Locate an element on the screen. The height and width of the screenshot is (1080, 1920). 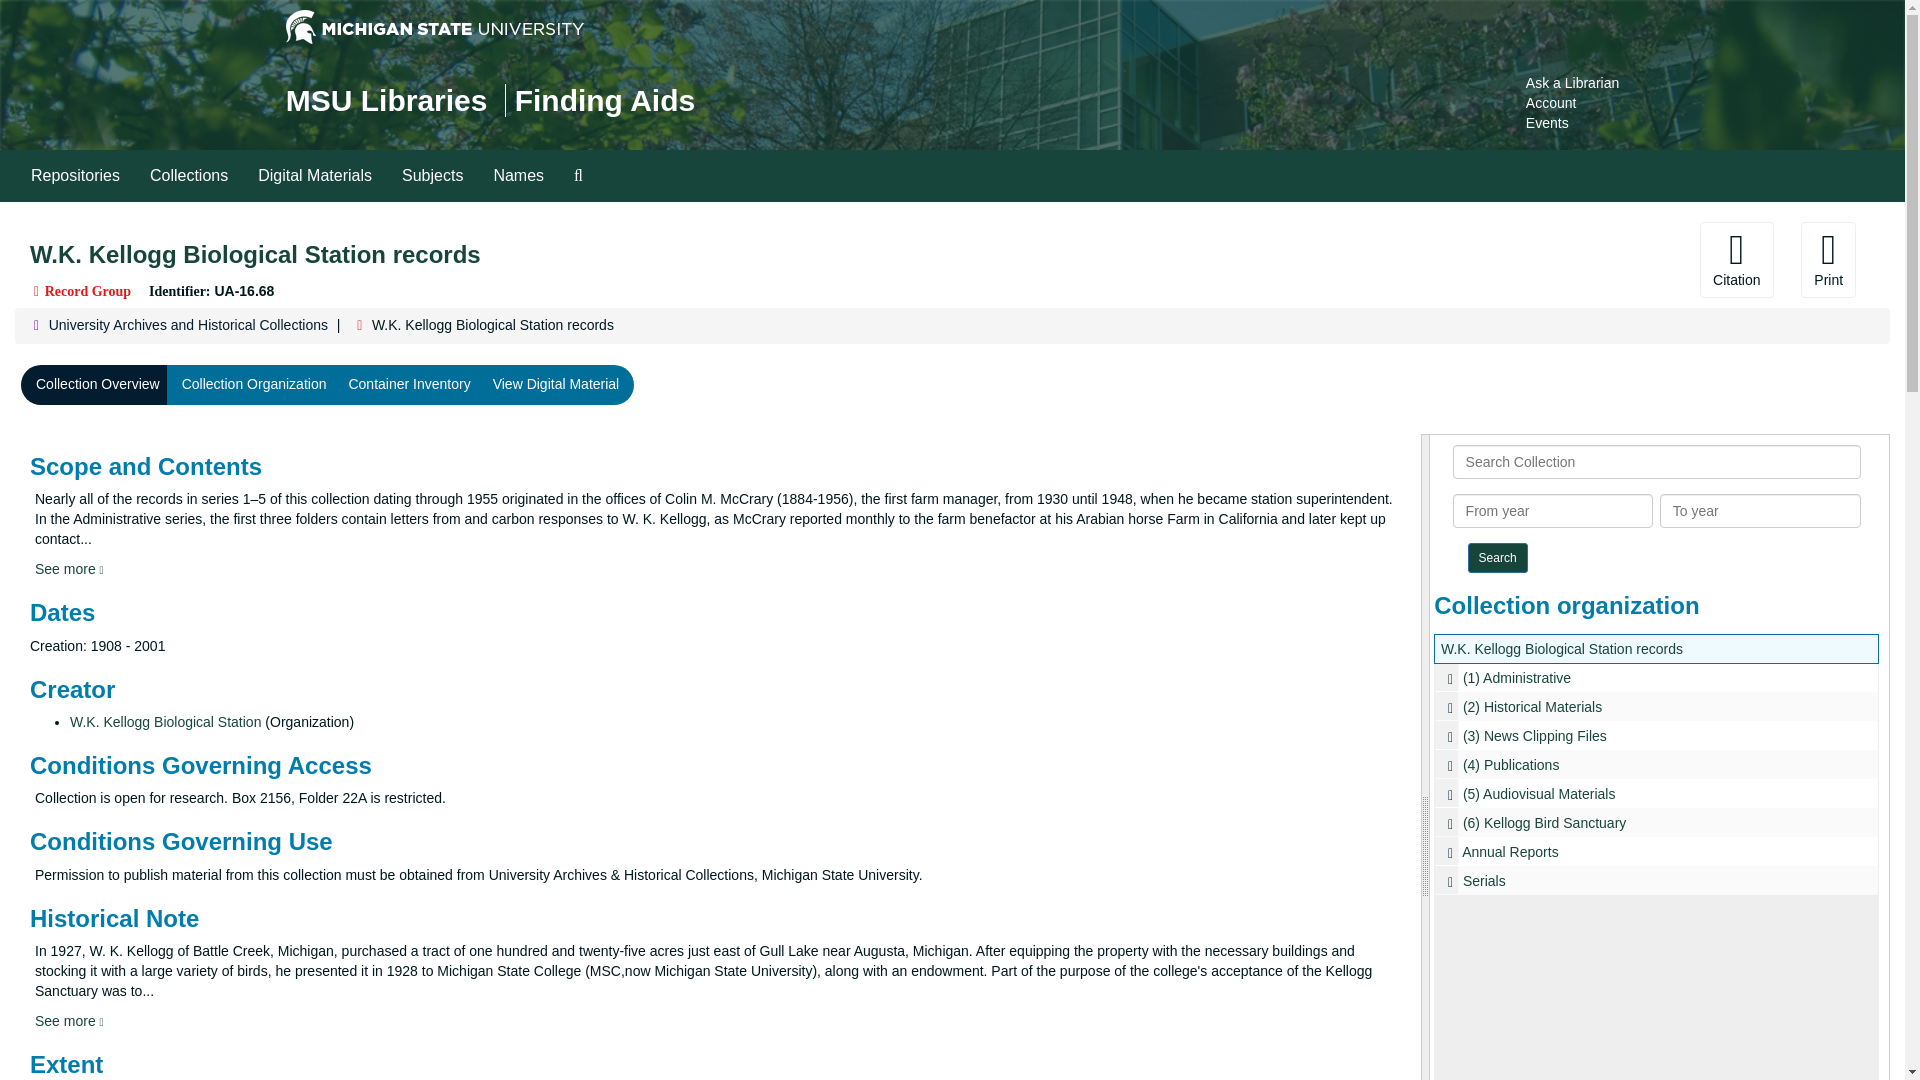
University Archives and Historical Collections is located at coordinates (188, 324).